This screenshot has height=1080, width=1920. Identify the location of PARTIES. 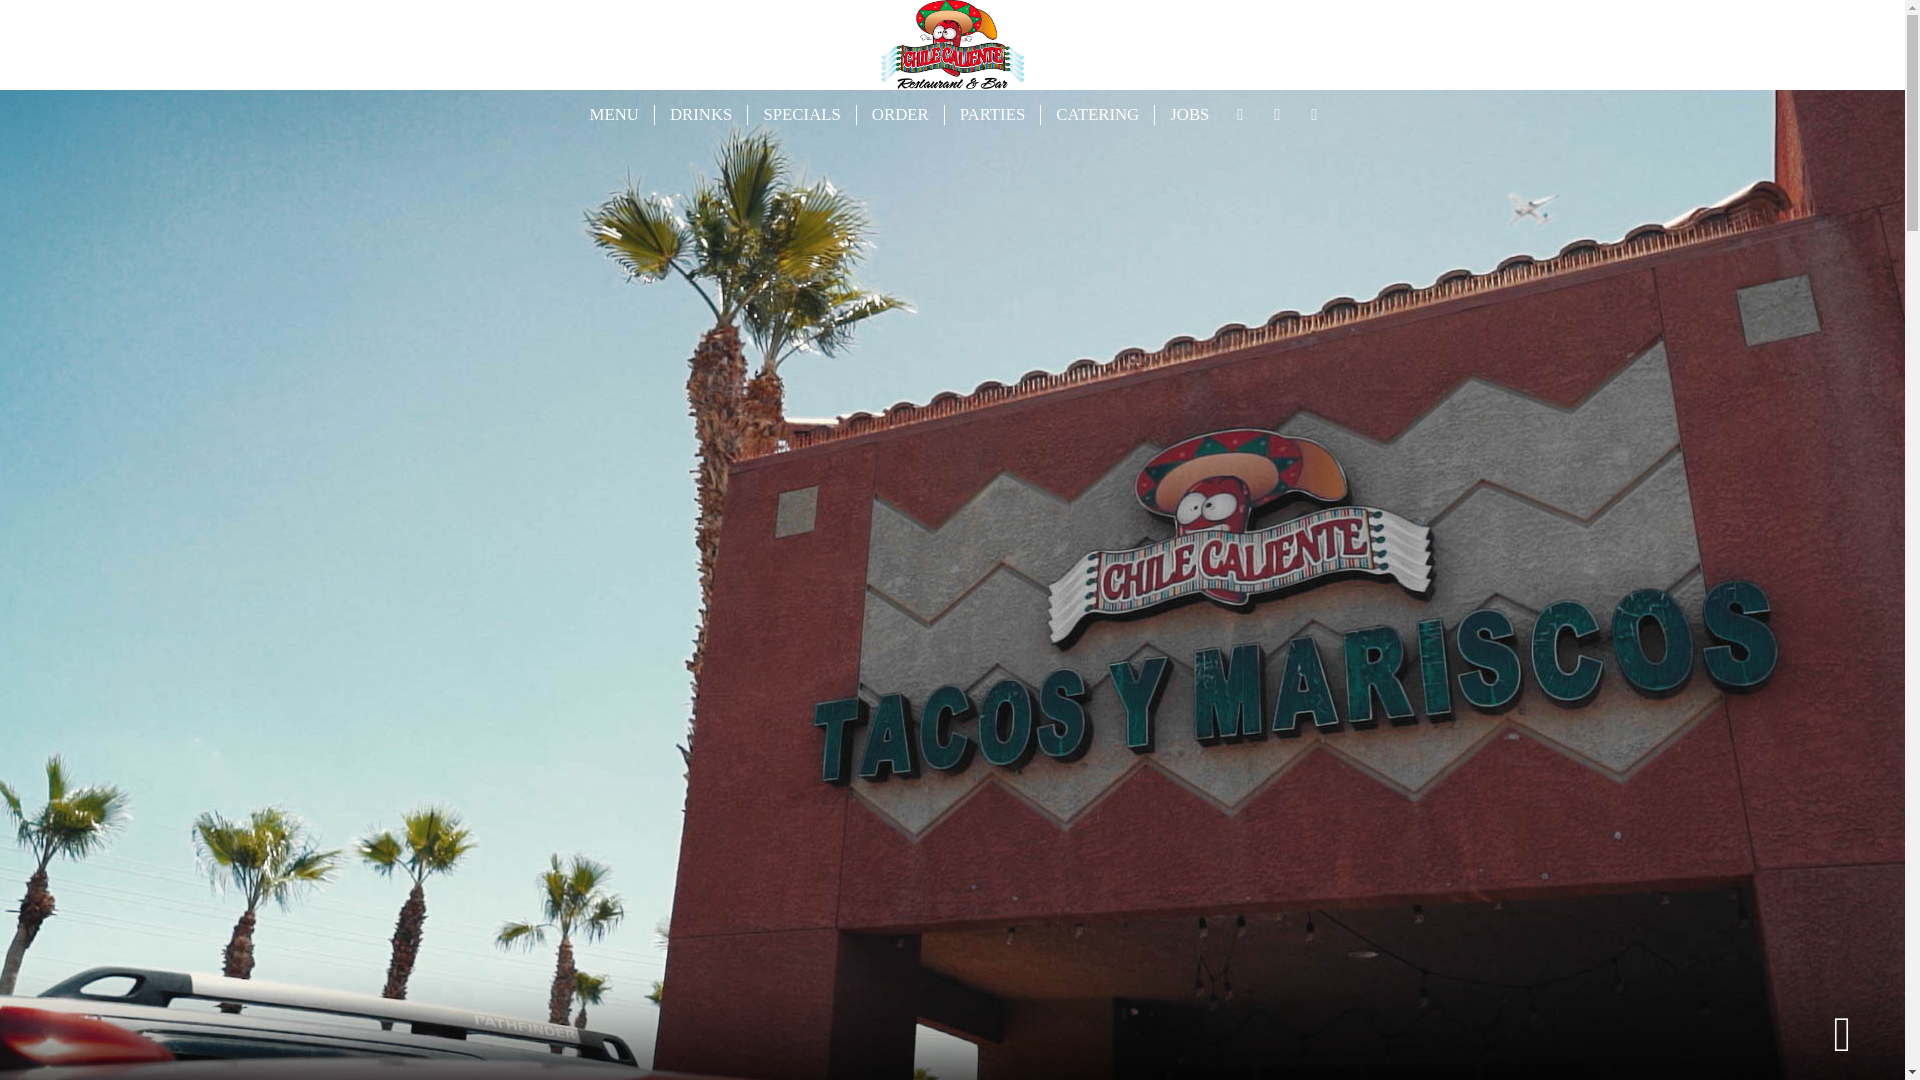
(993, 114).